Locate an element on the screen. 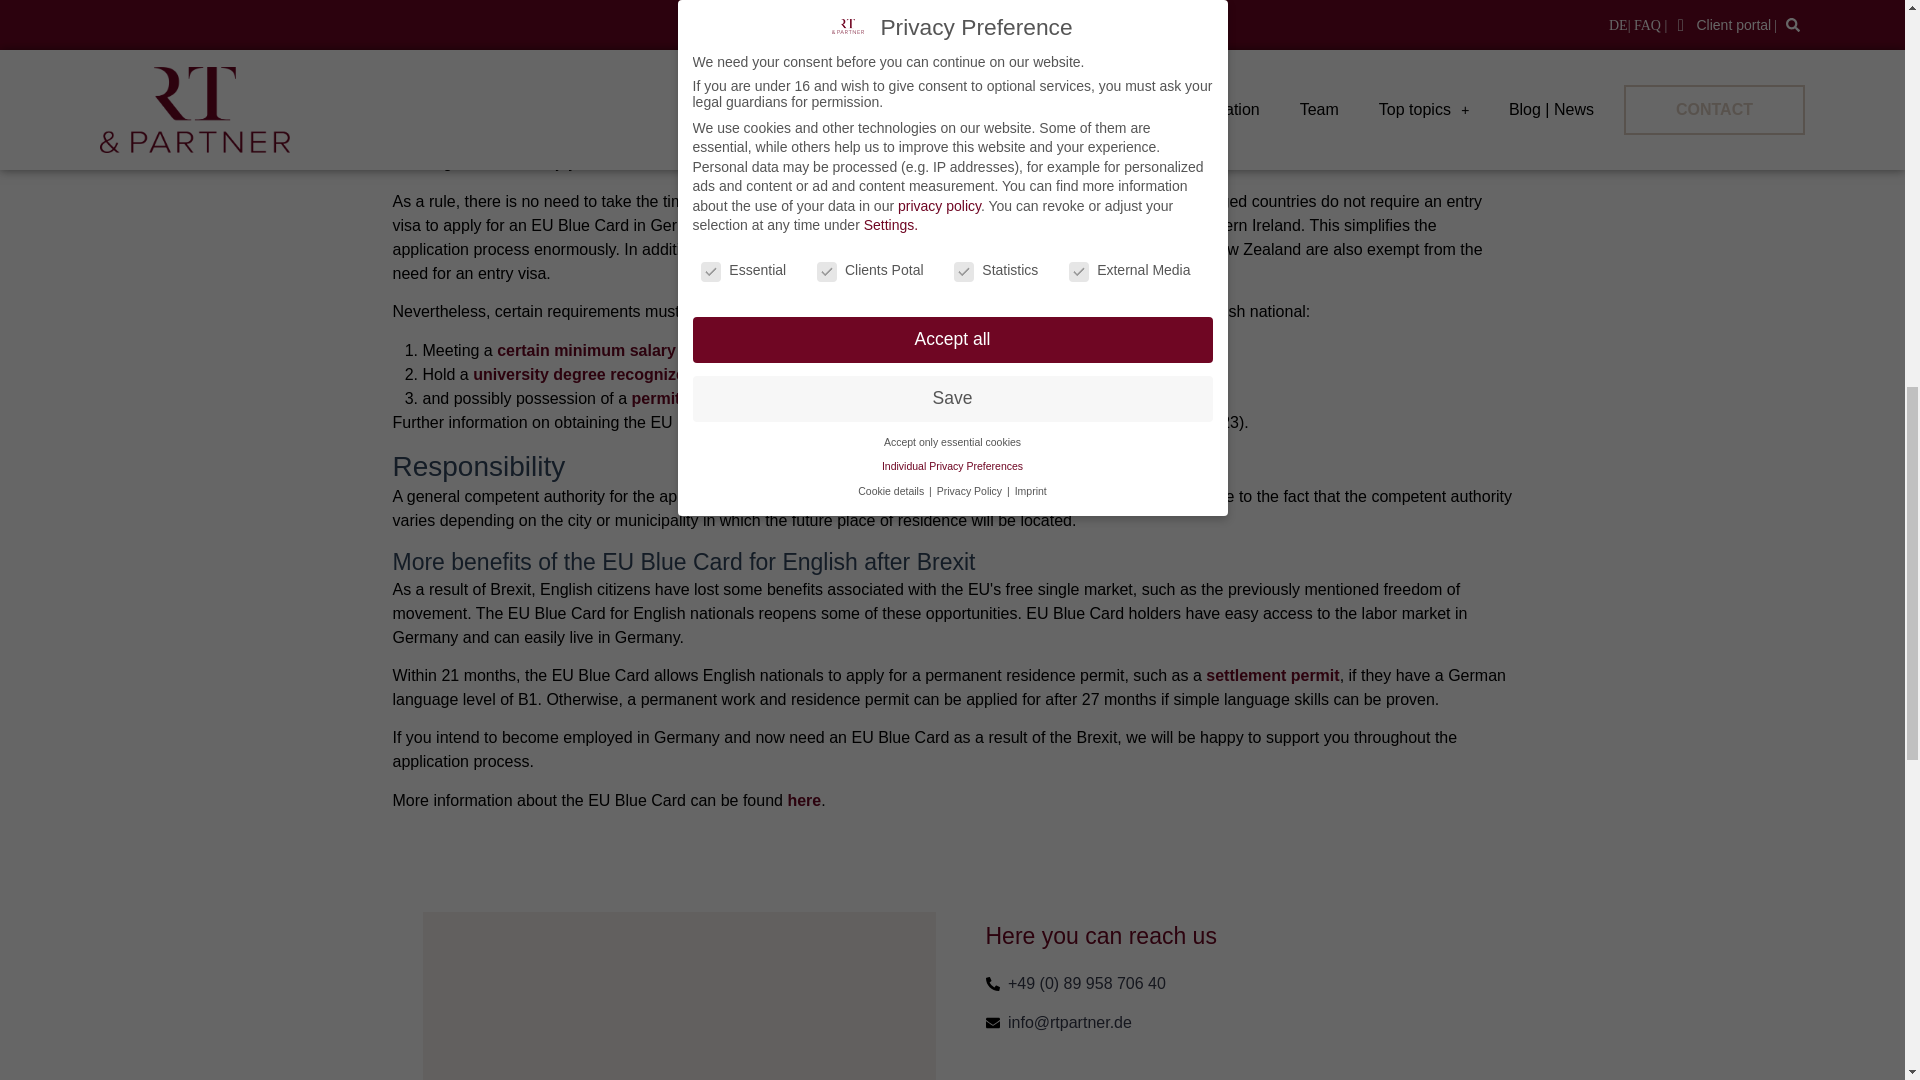  here is located at coordinates (1100, 422).